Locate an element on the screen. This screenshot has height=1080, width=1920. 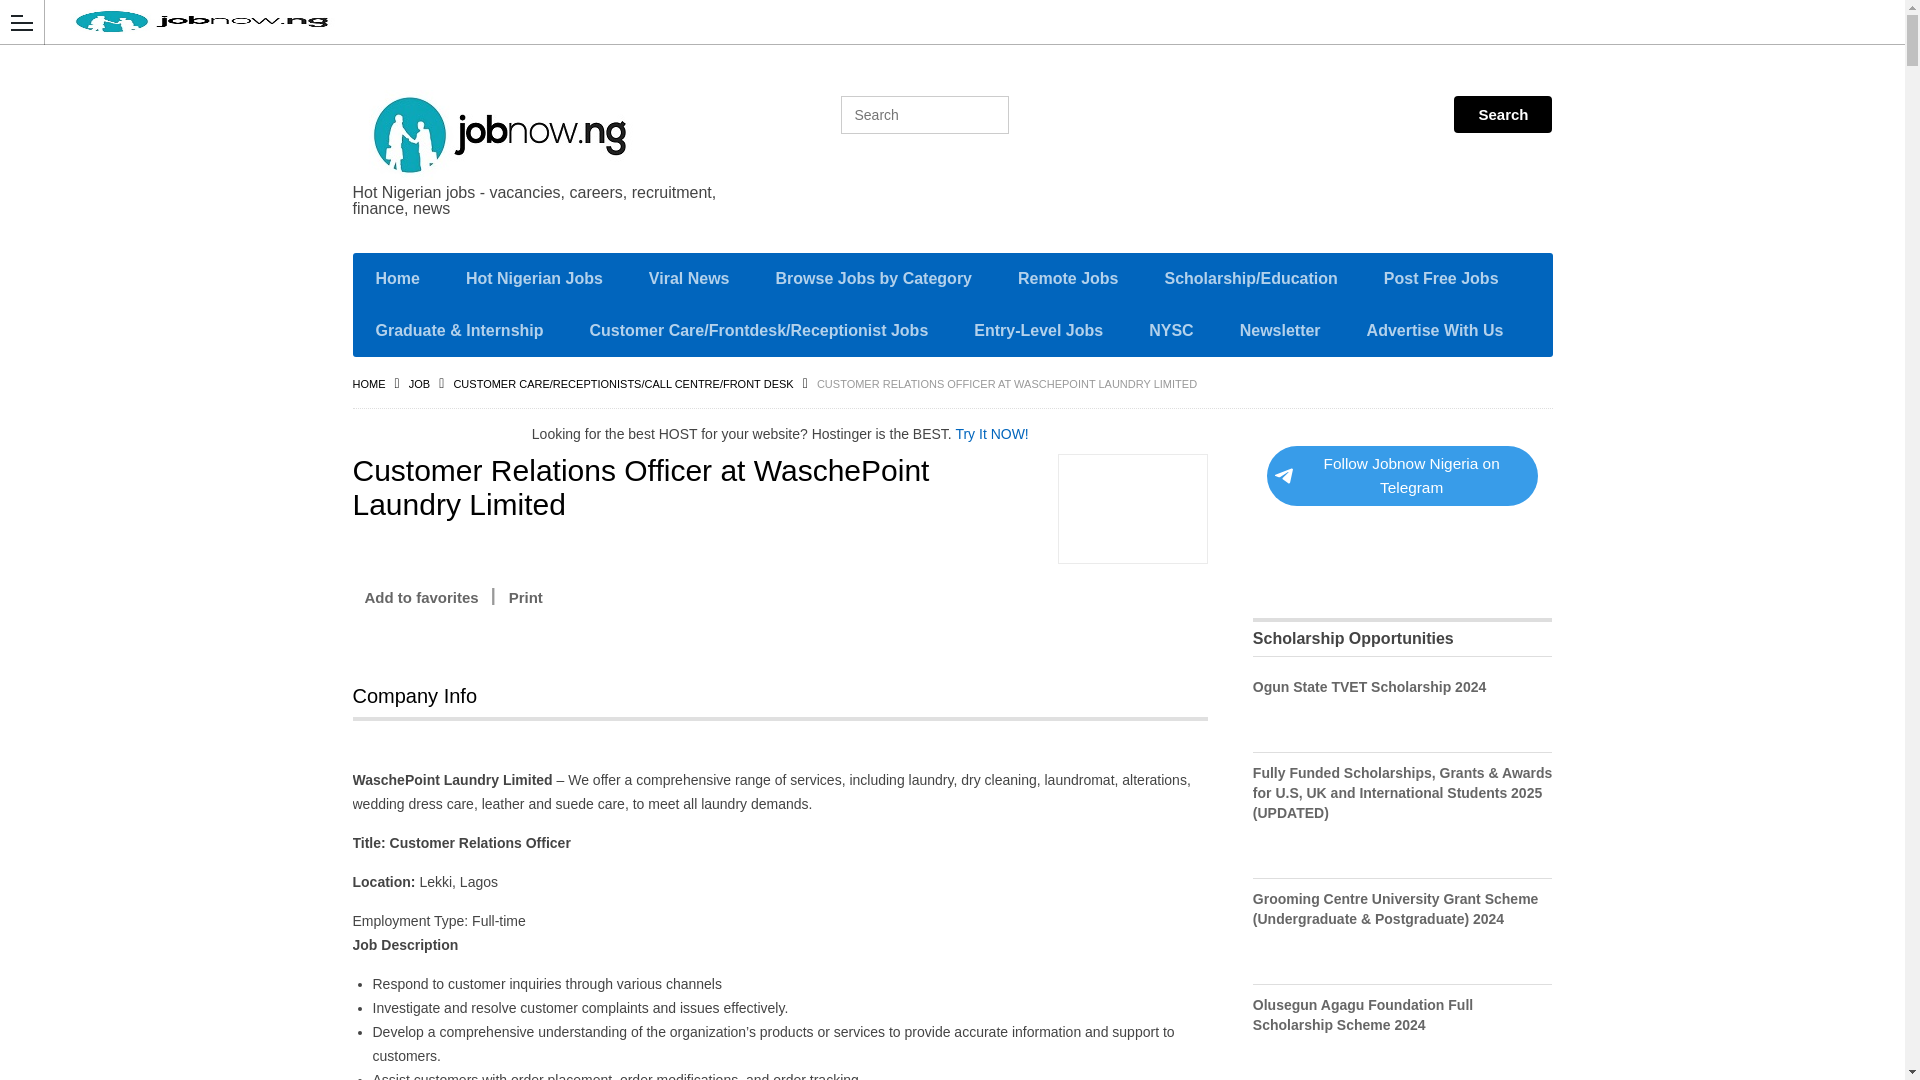
Jobnow Nigeria is located at coordinates (934, 22).